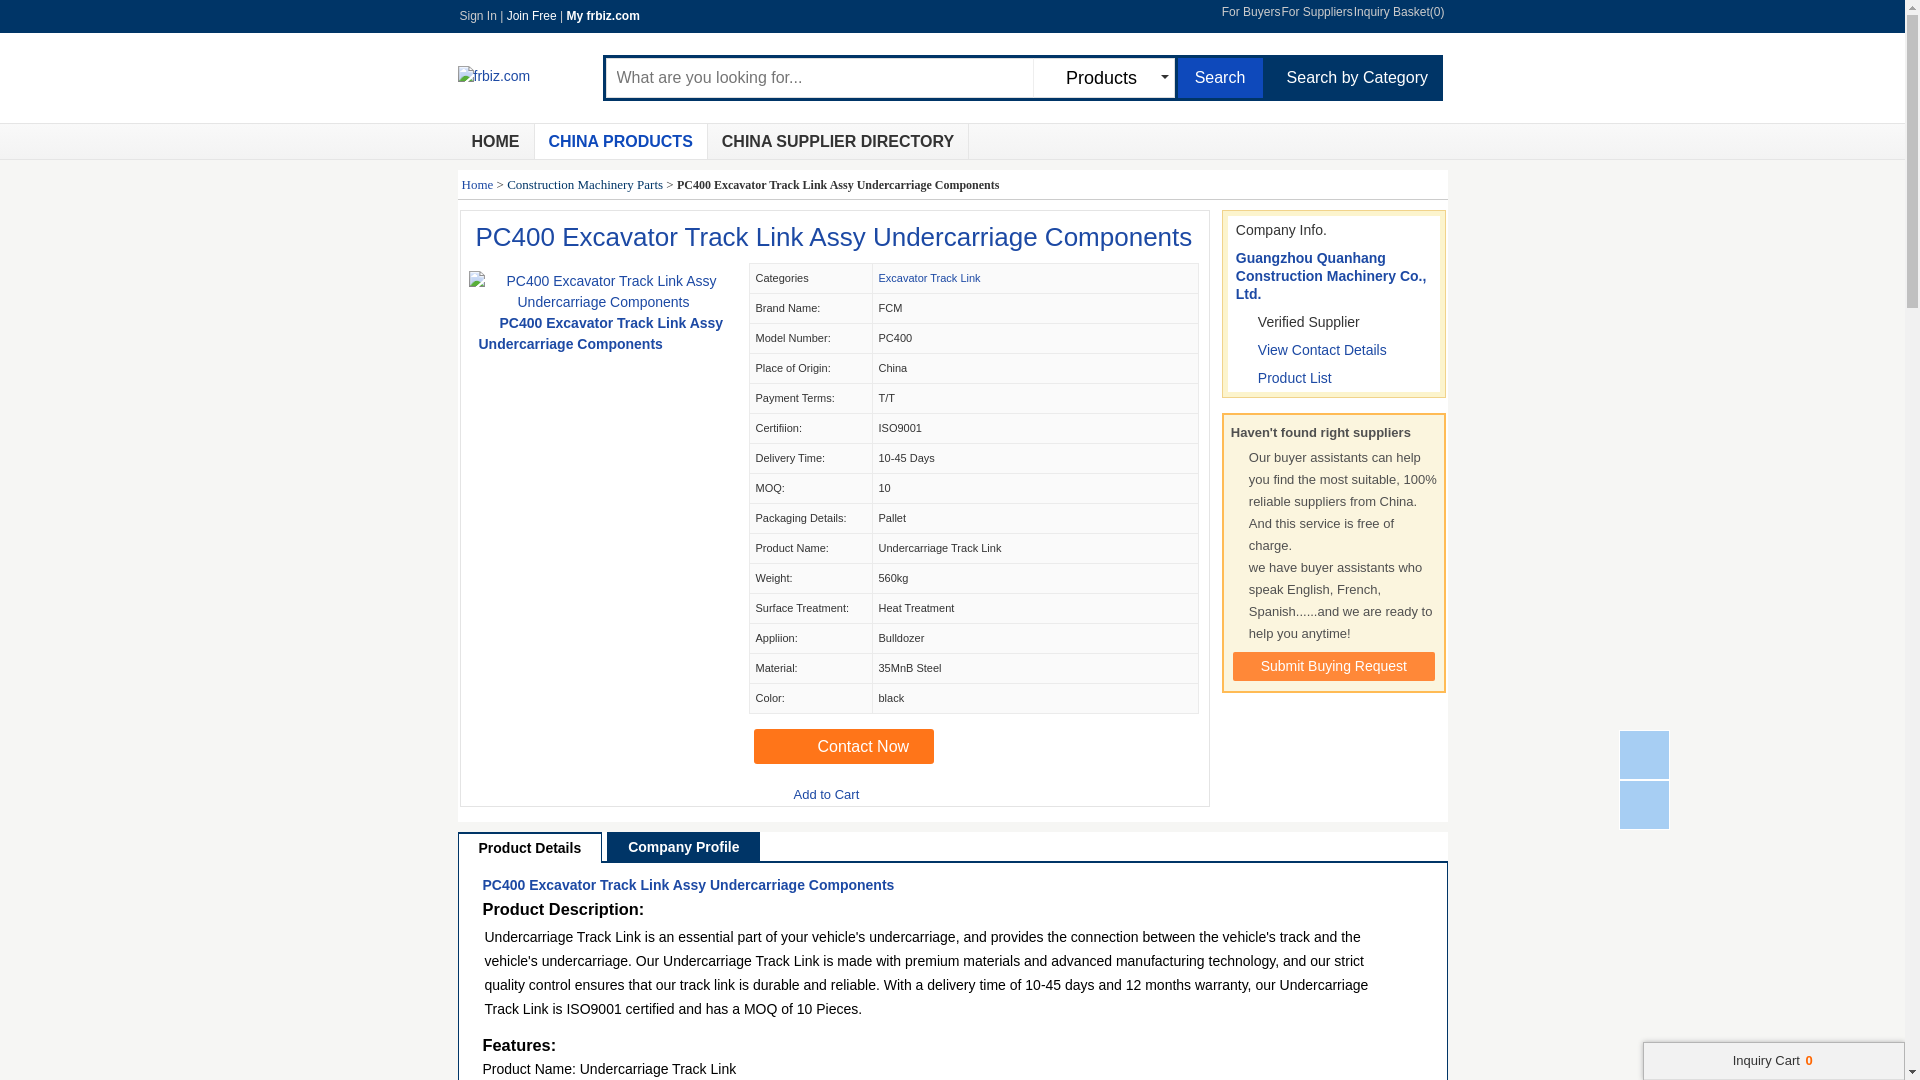 The height and width of the screenshot is (1080, 1920). Describe the element at coordinates (1331, 276) in the screenshot. I see `Guangzhou Quanhang Construction Machinery Co., Ltd.` at that location.